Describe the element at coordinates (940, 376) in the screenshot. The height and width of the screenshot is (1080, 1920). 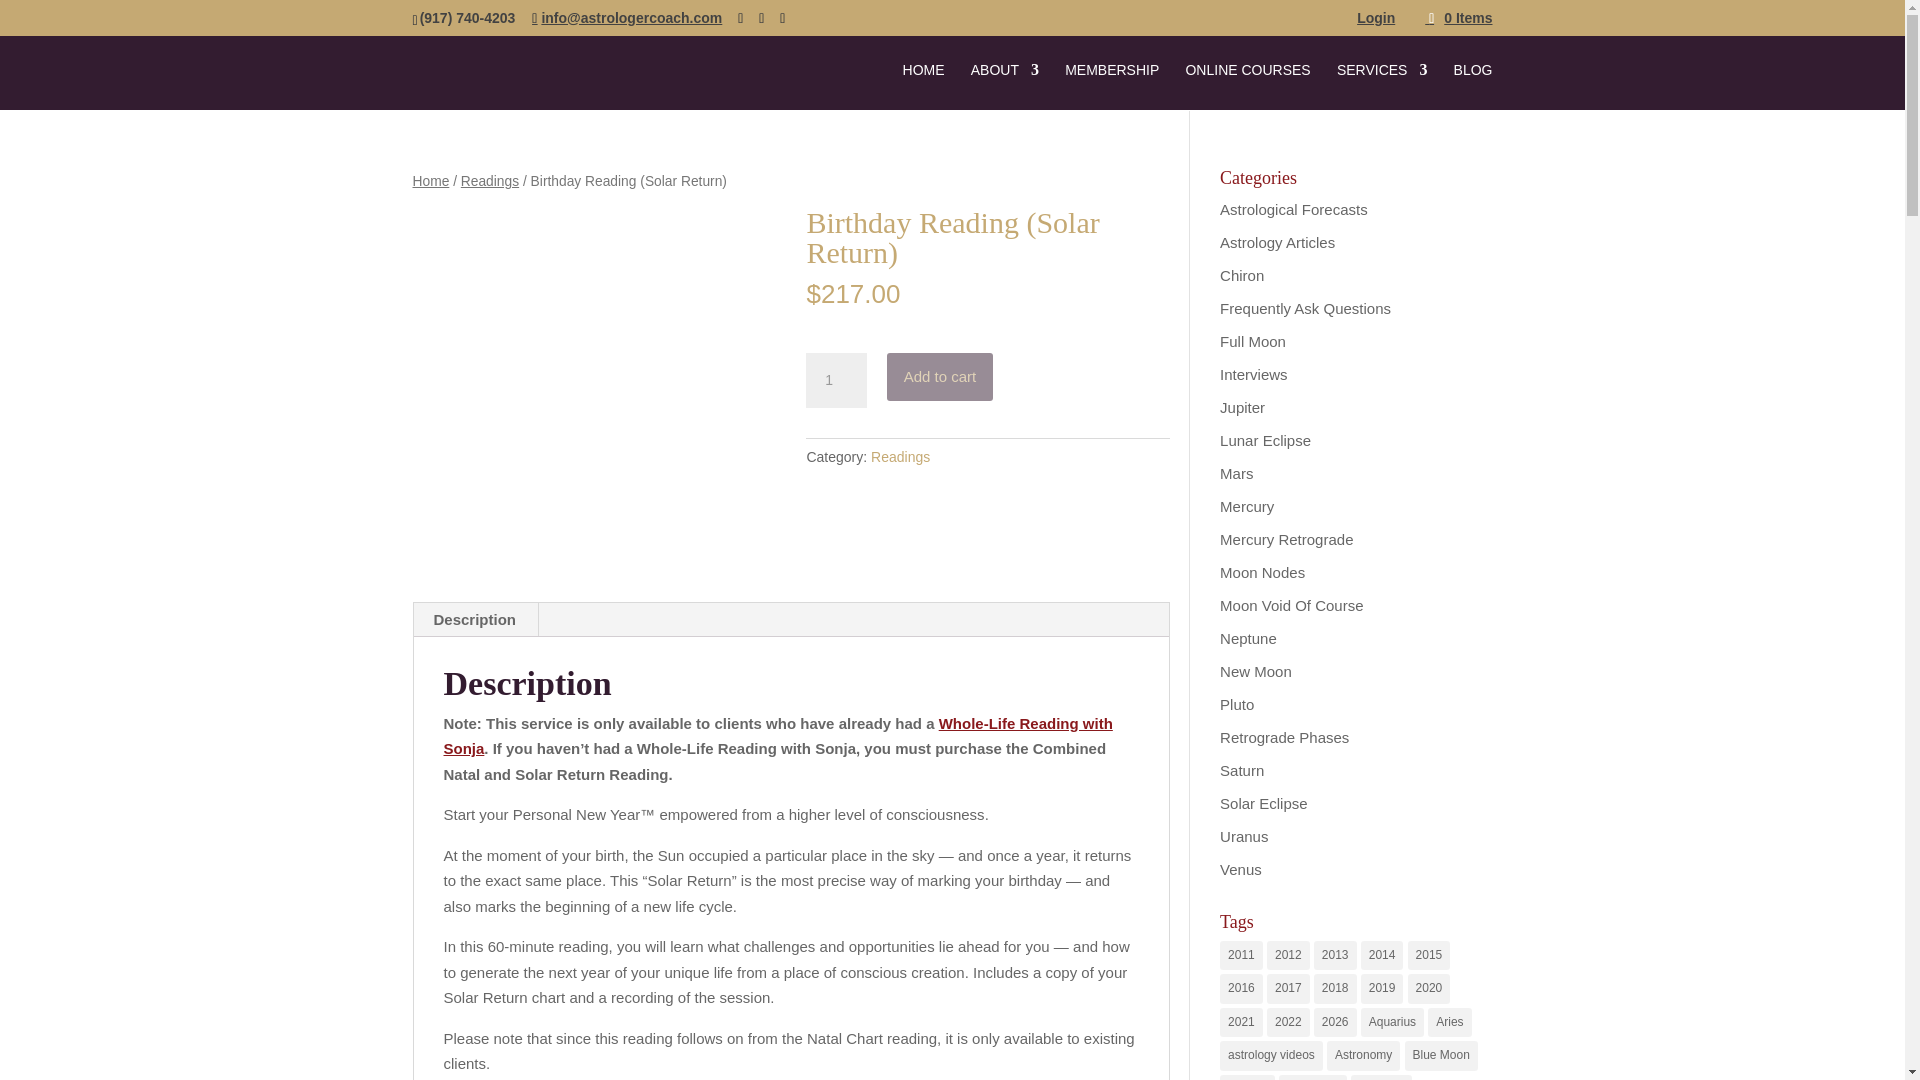
I see `Add to cart` at that location.